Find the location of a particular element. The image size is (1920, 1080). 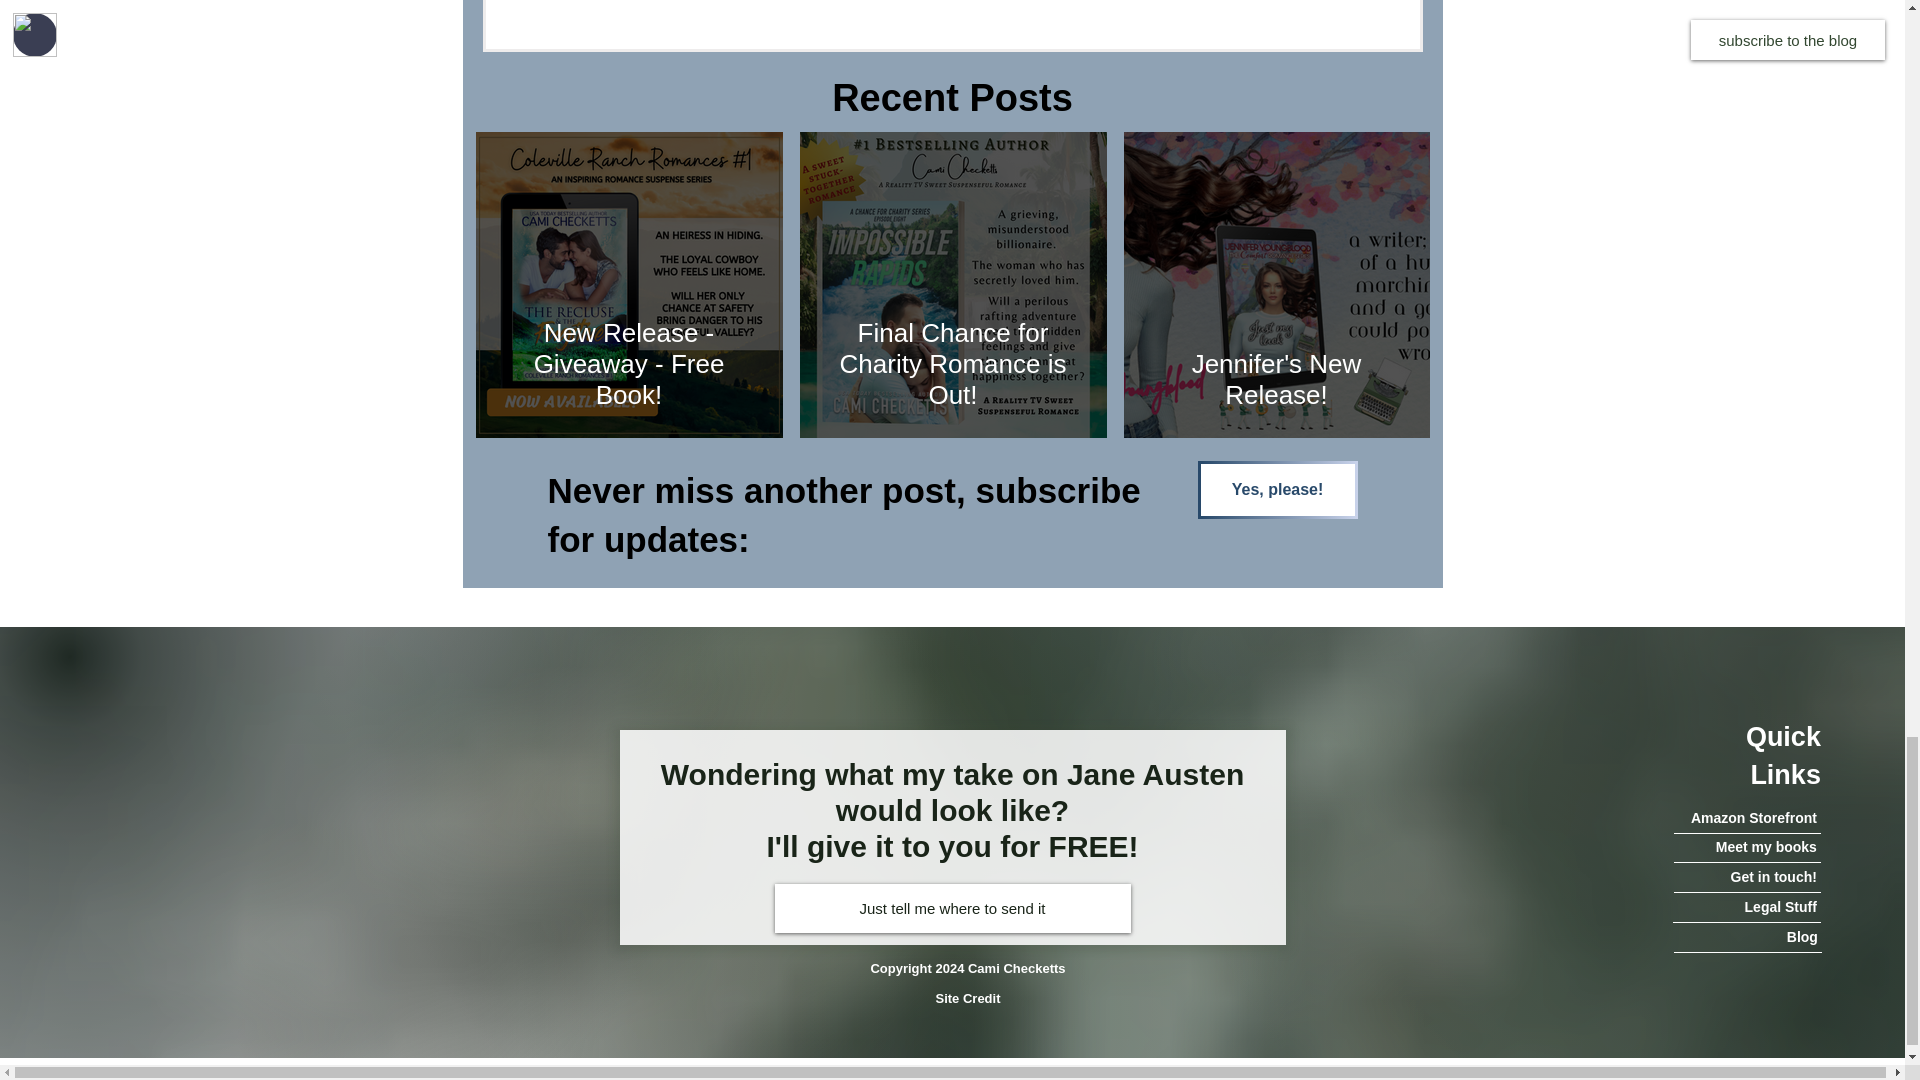

Final Chance for Charity Romance is Out! is located at coordinates (953, 364).